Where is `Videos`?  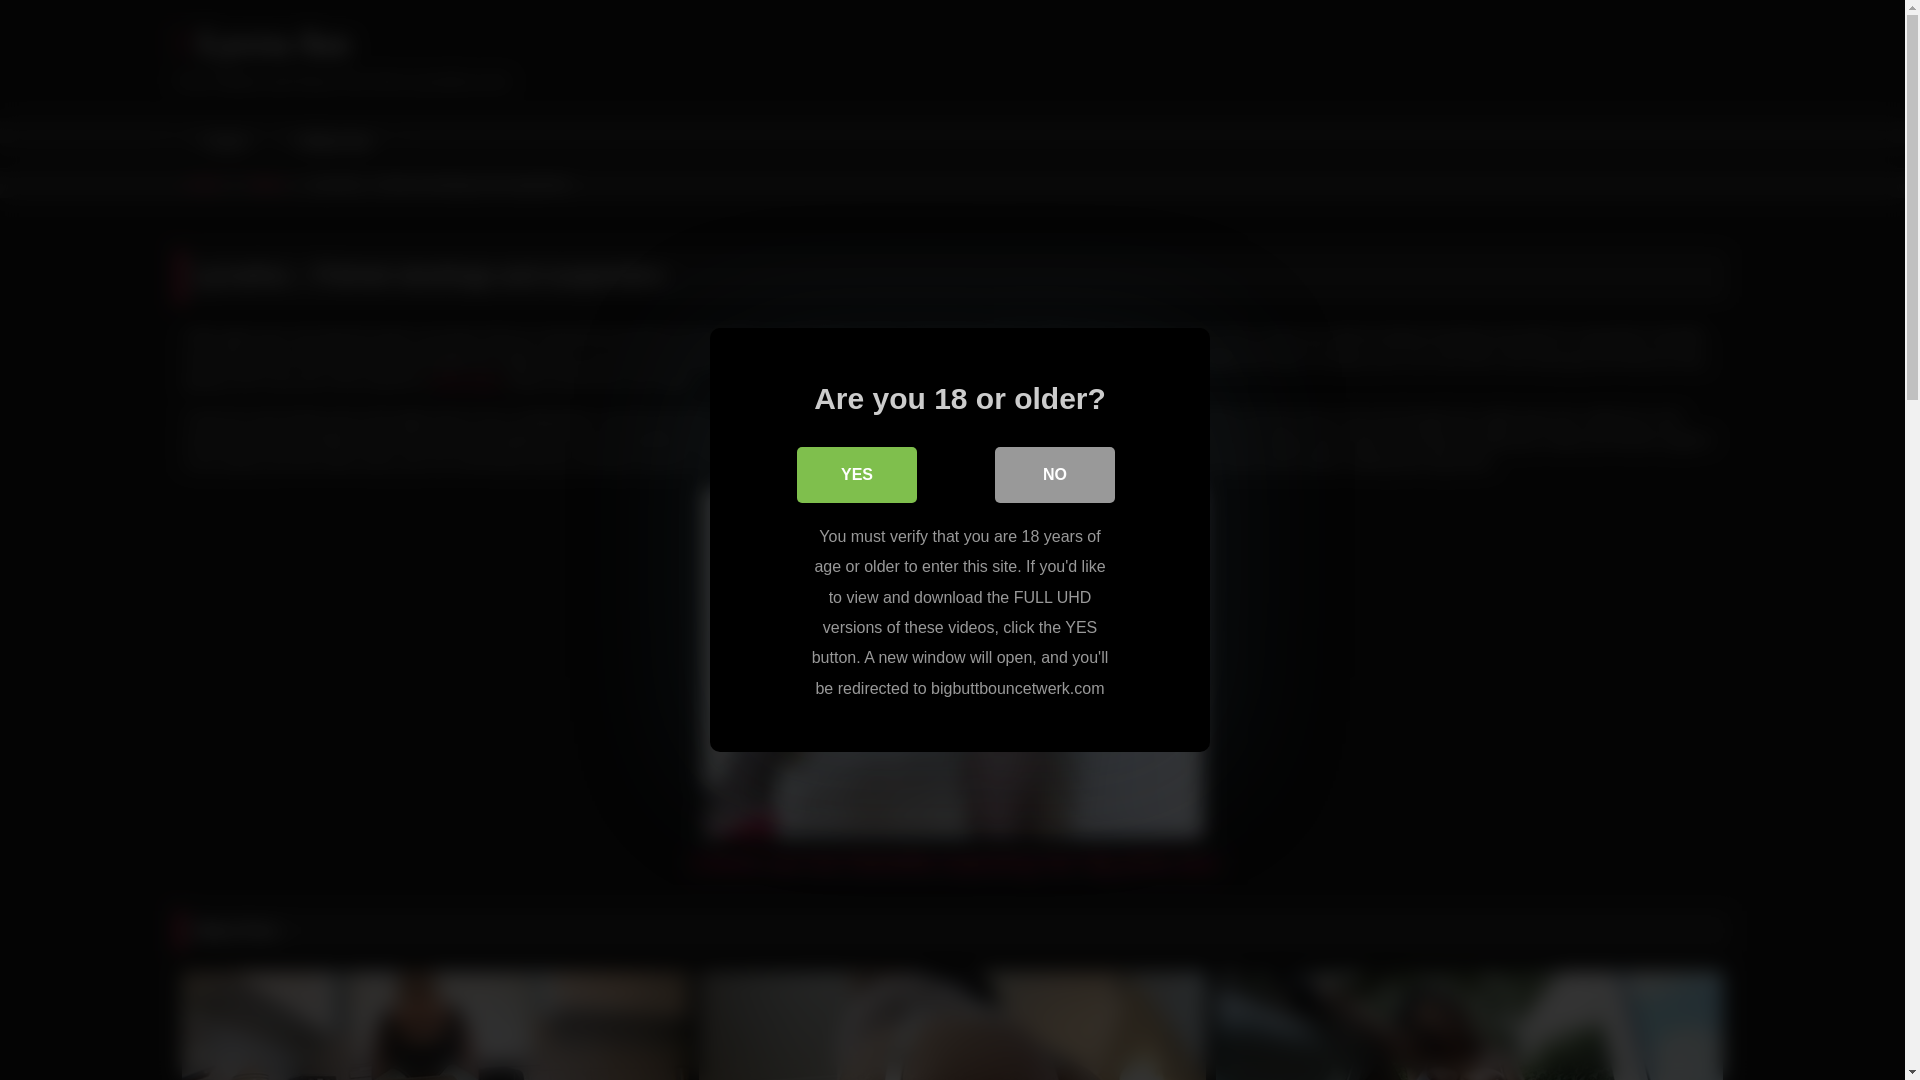
Videos is located at coordinates (266, 183).